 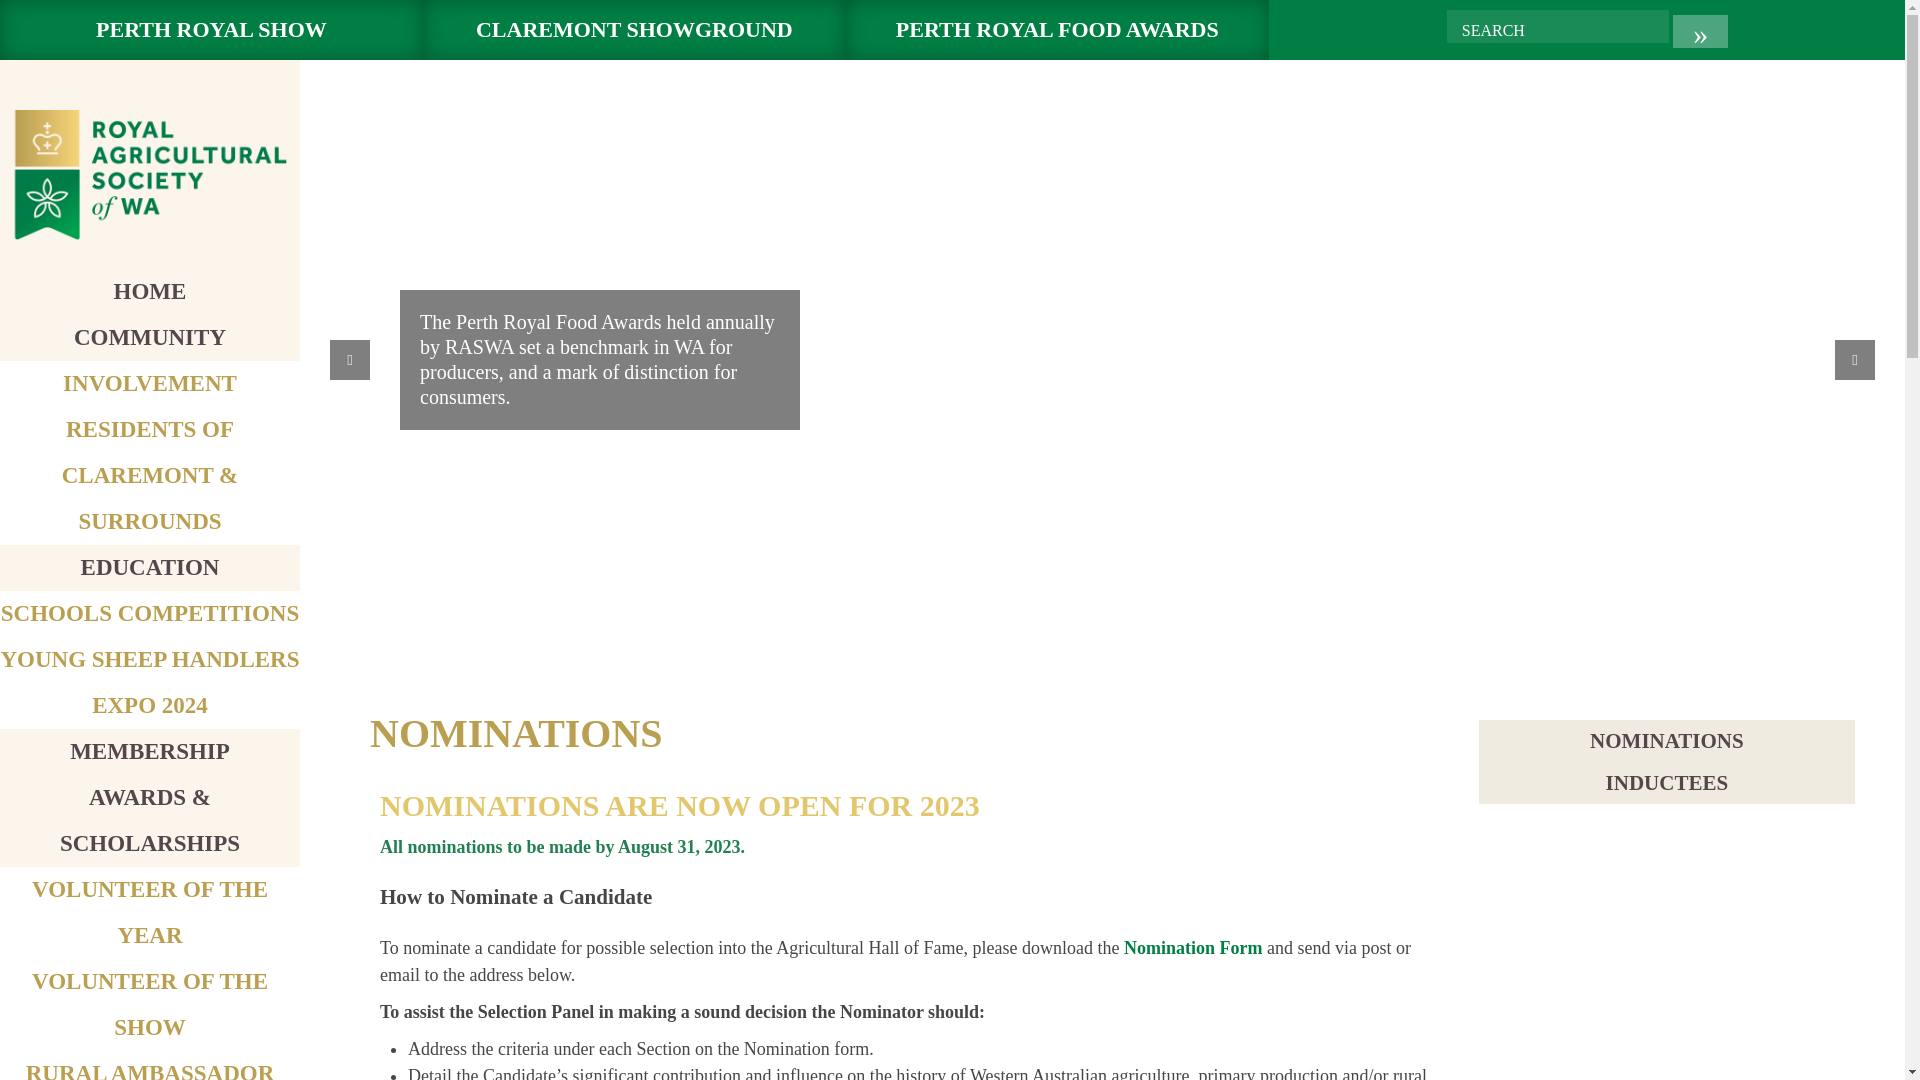 What do you see at coordinates (150, 1004) in the screenshot?
I see `VOLUNTEER OF THE SHOW` at bounding box center [150, 1004].